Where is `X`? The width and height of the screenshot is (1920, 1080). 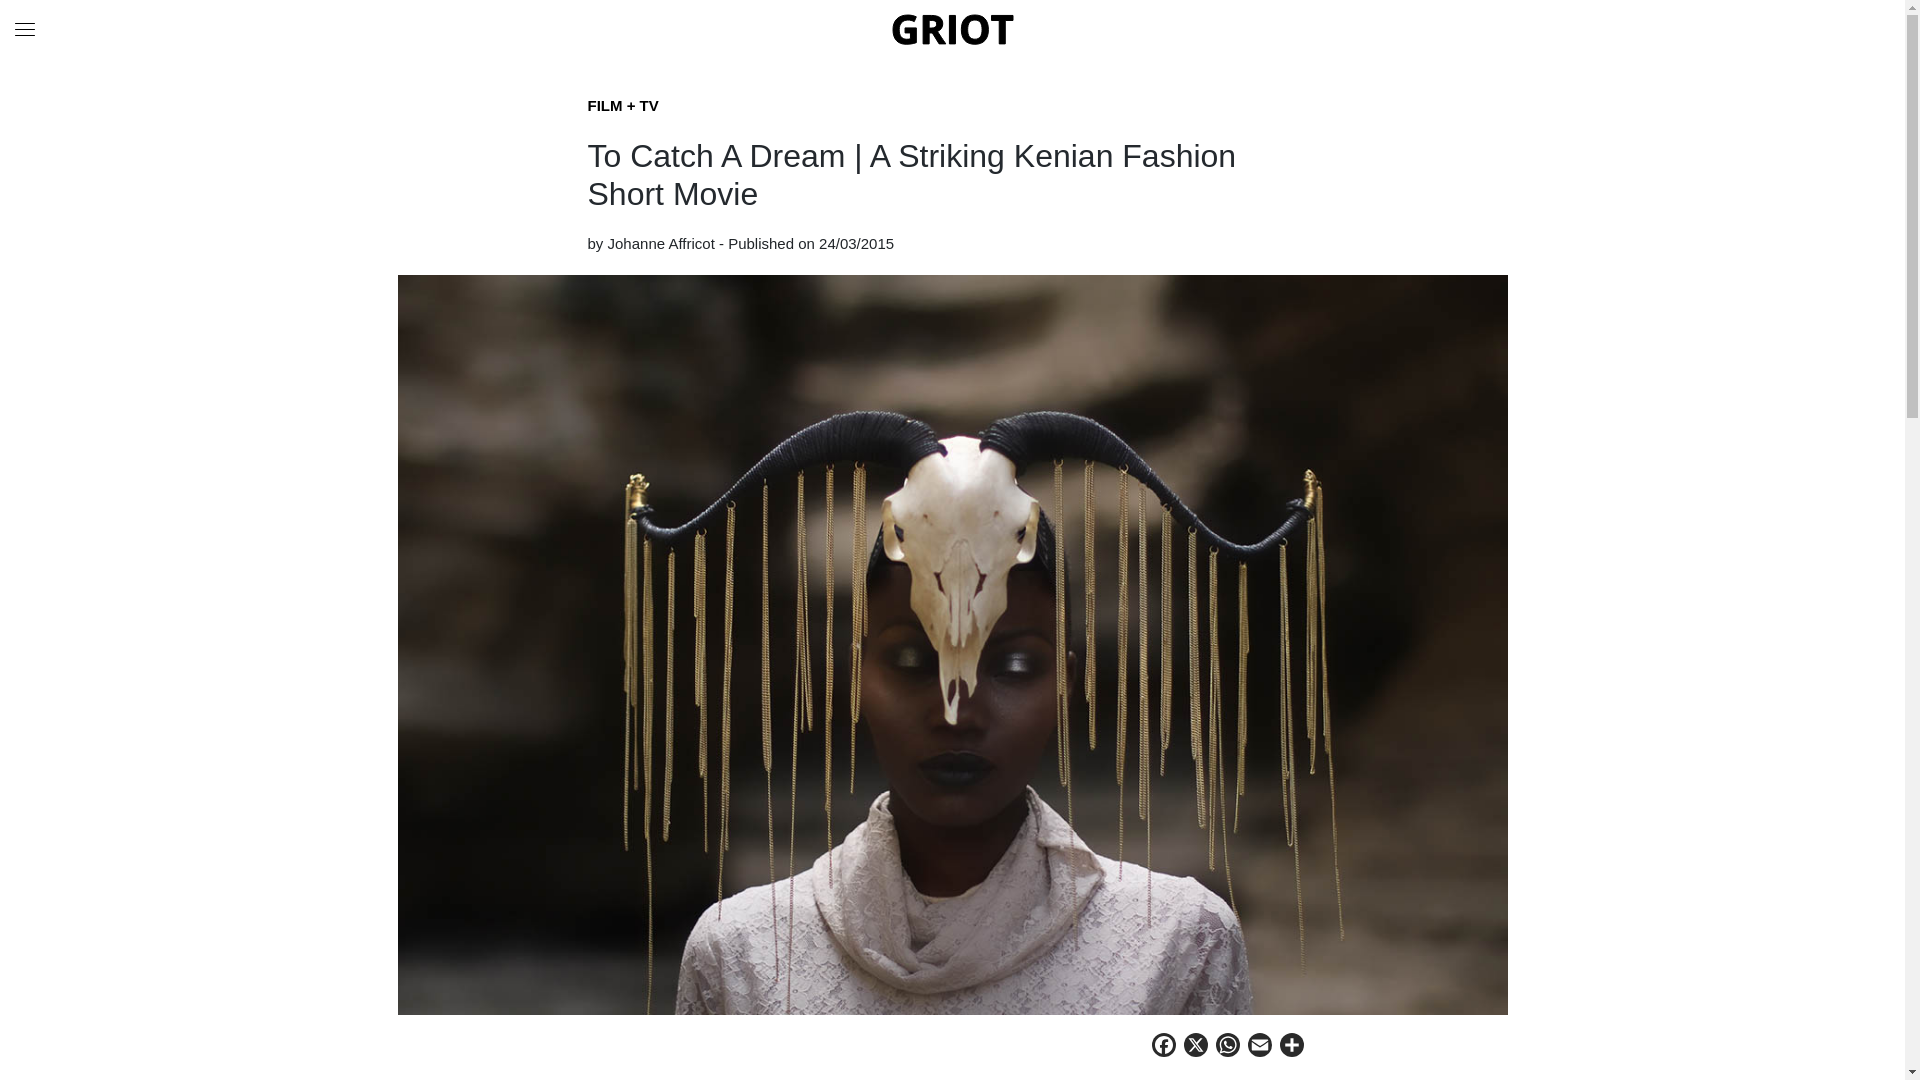 X is located at coordinates (1196, 1048).